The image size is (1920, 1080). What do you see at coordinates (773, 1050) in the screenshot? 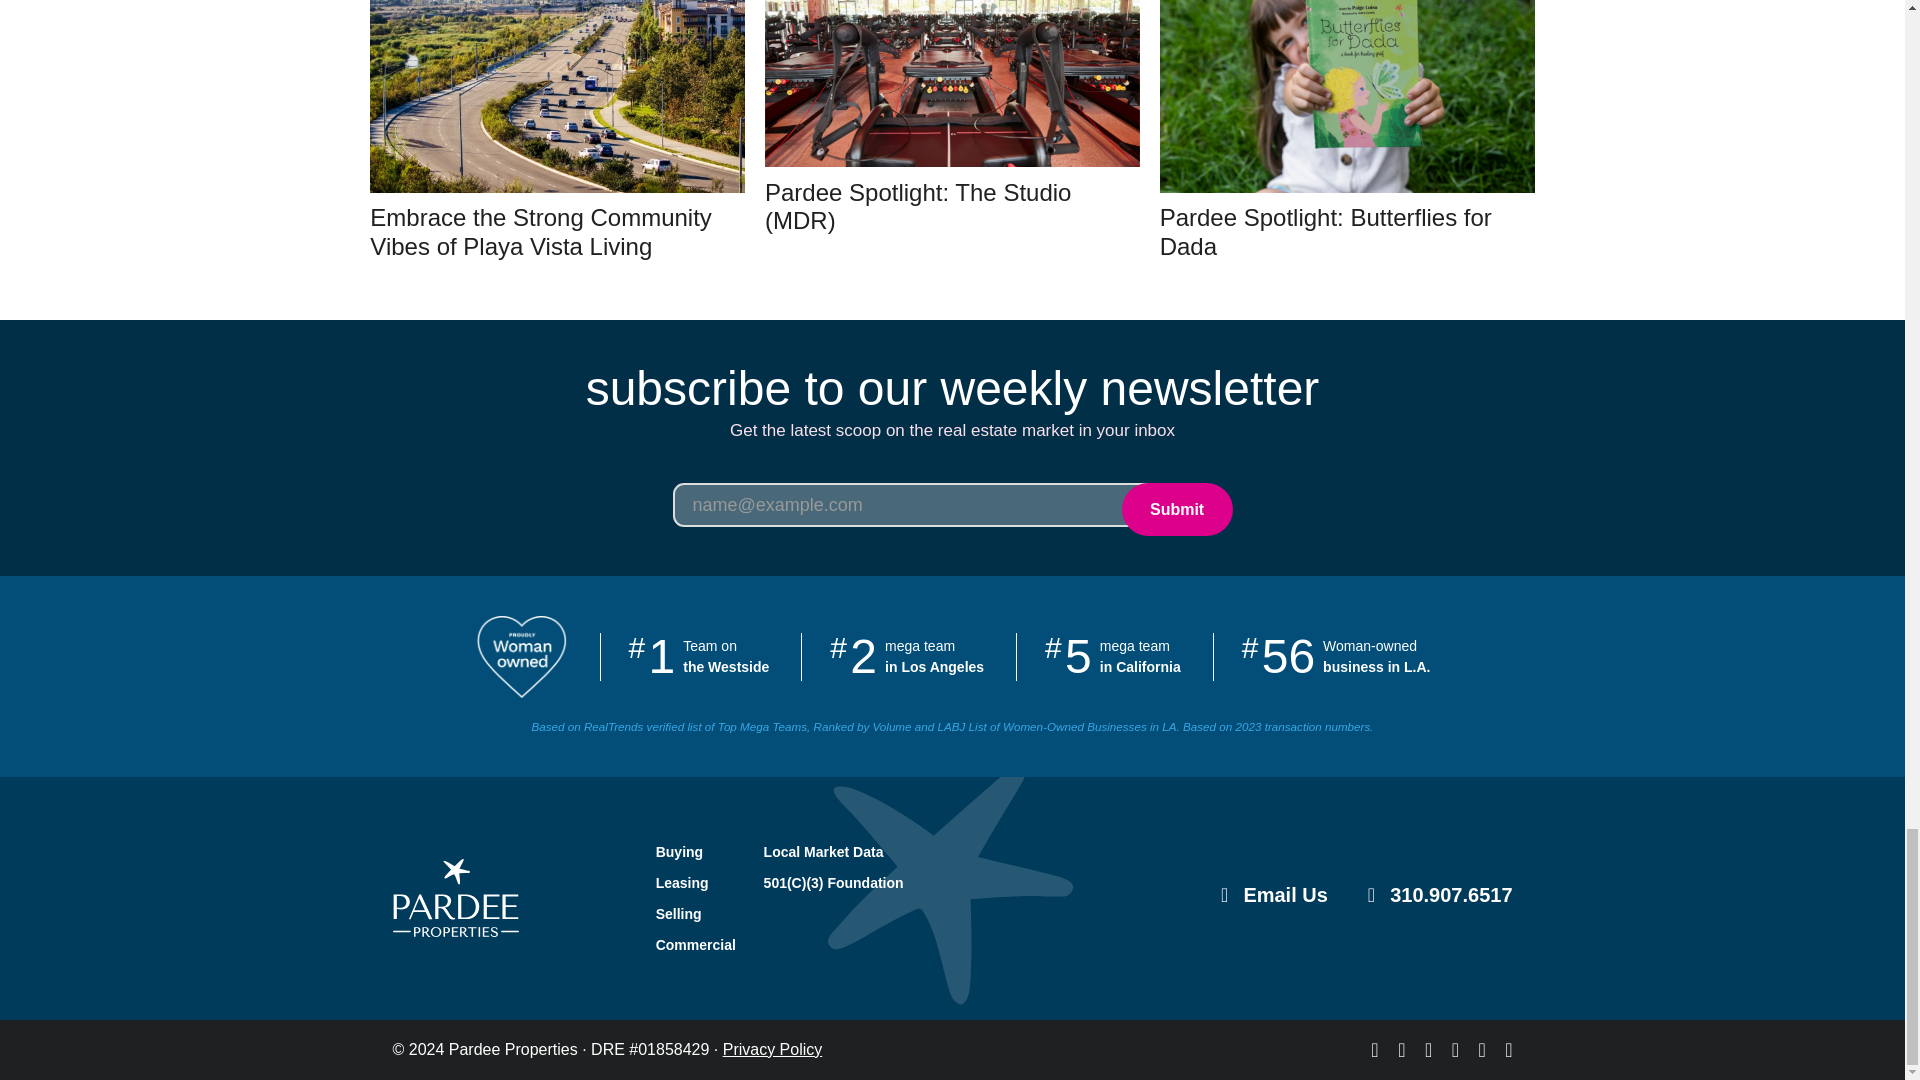
I see `Privacy Policy` at bounding box center [773, 1050].